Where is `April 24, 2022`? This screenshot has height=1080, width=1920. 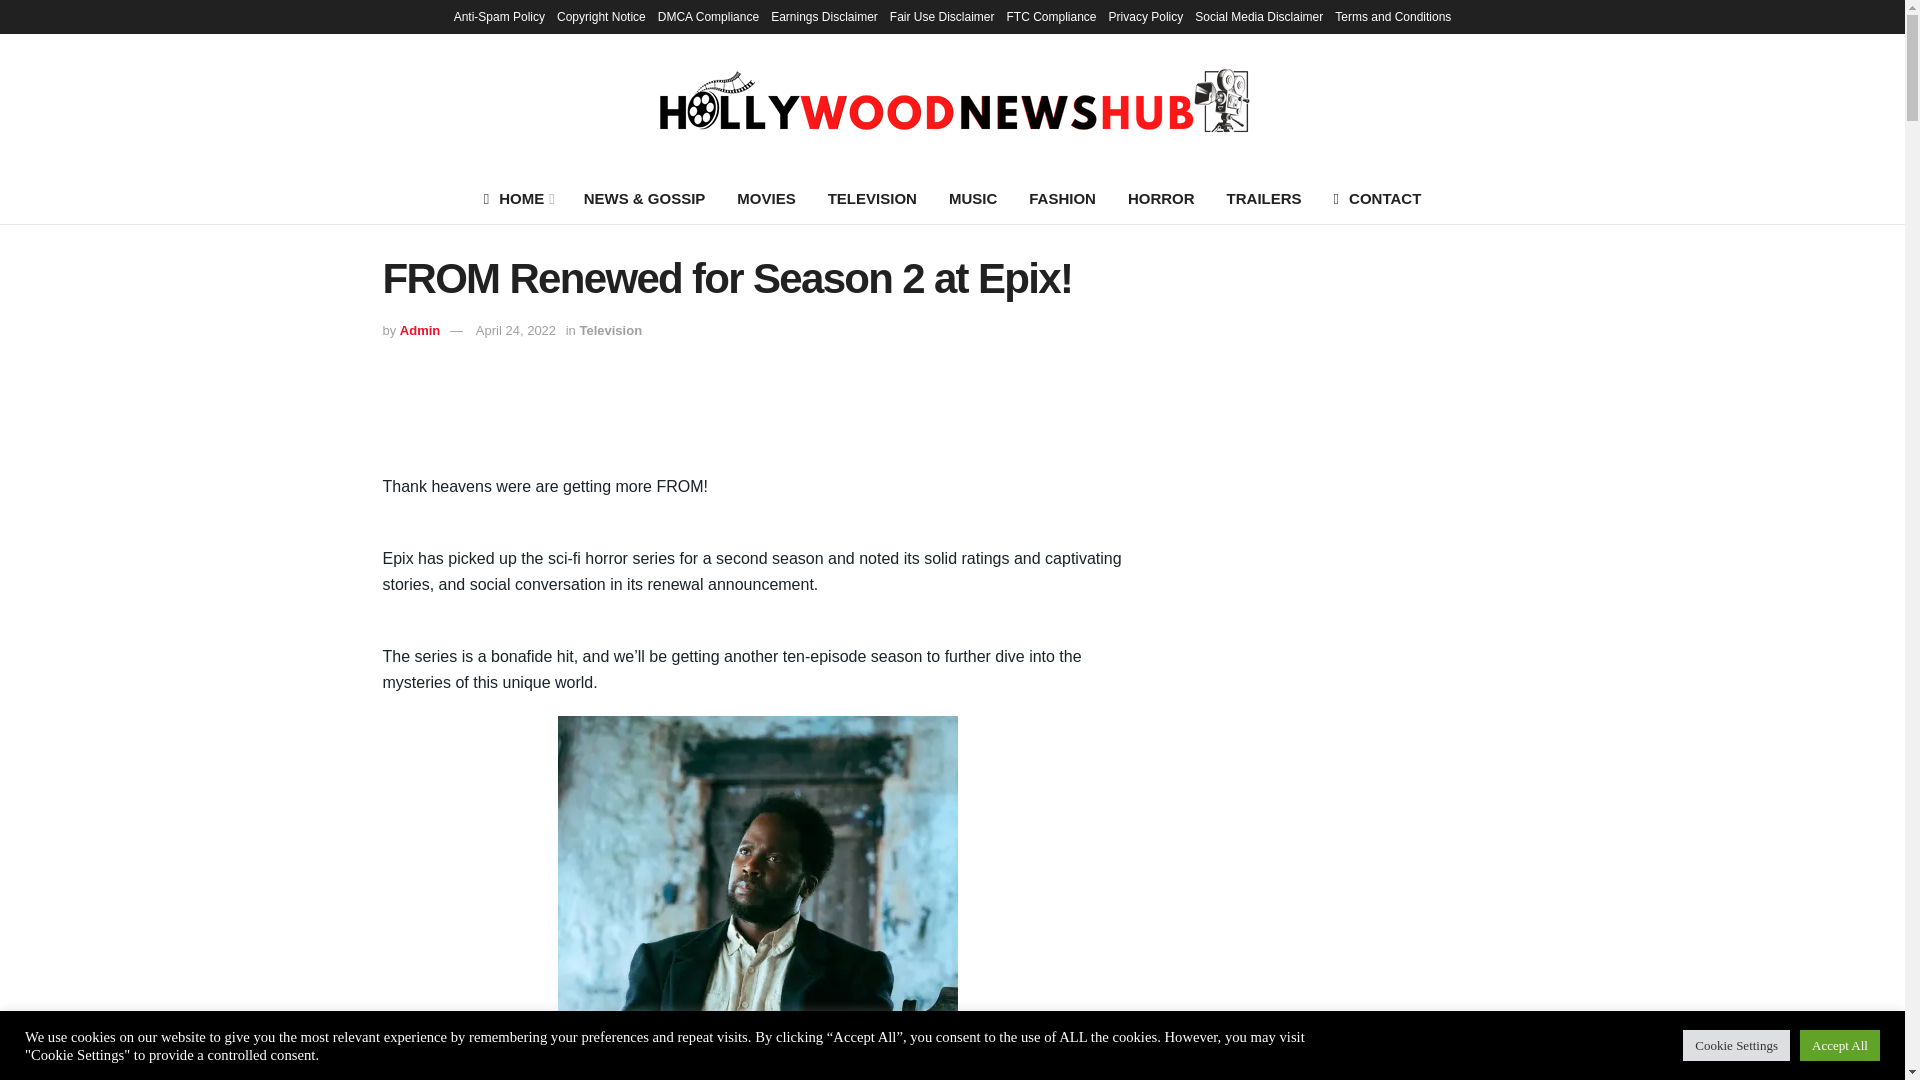
April 24, 2022 is located at coordinates (516, 330).